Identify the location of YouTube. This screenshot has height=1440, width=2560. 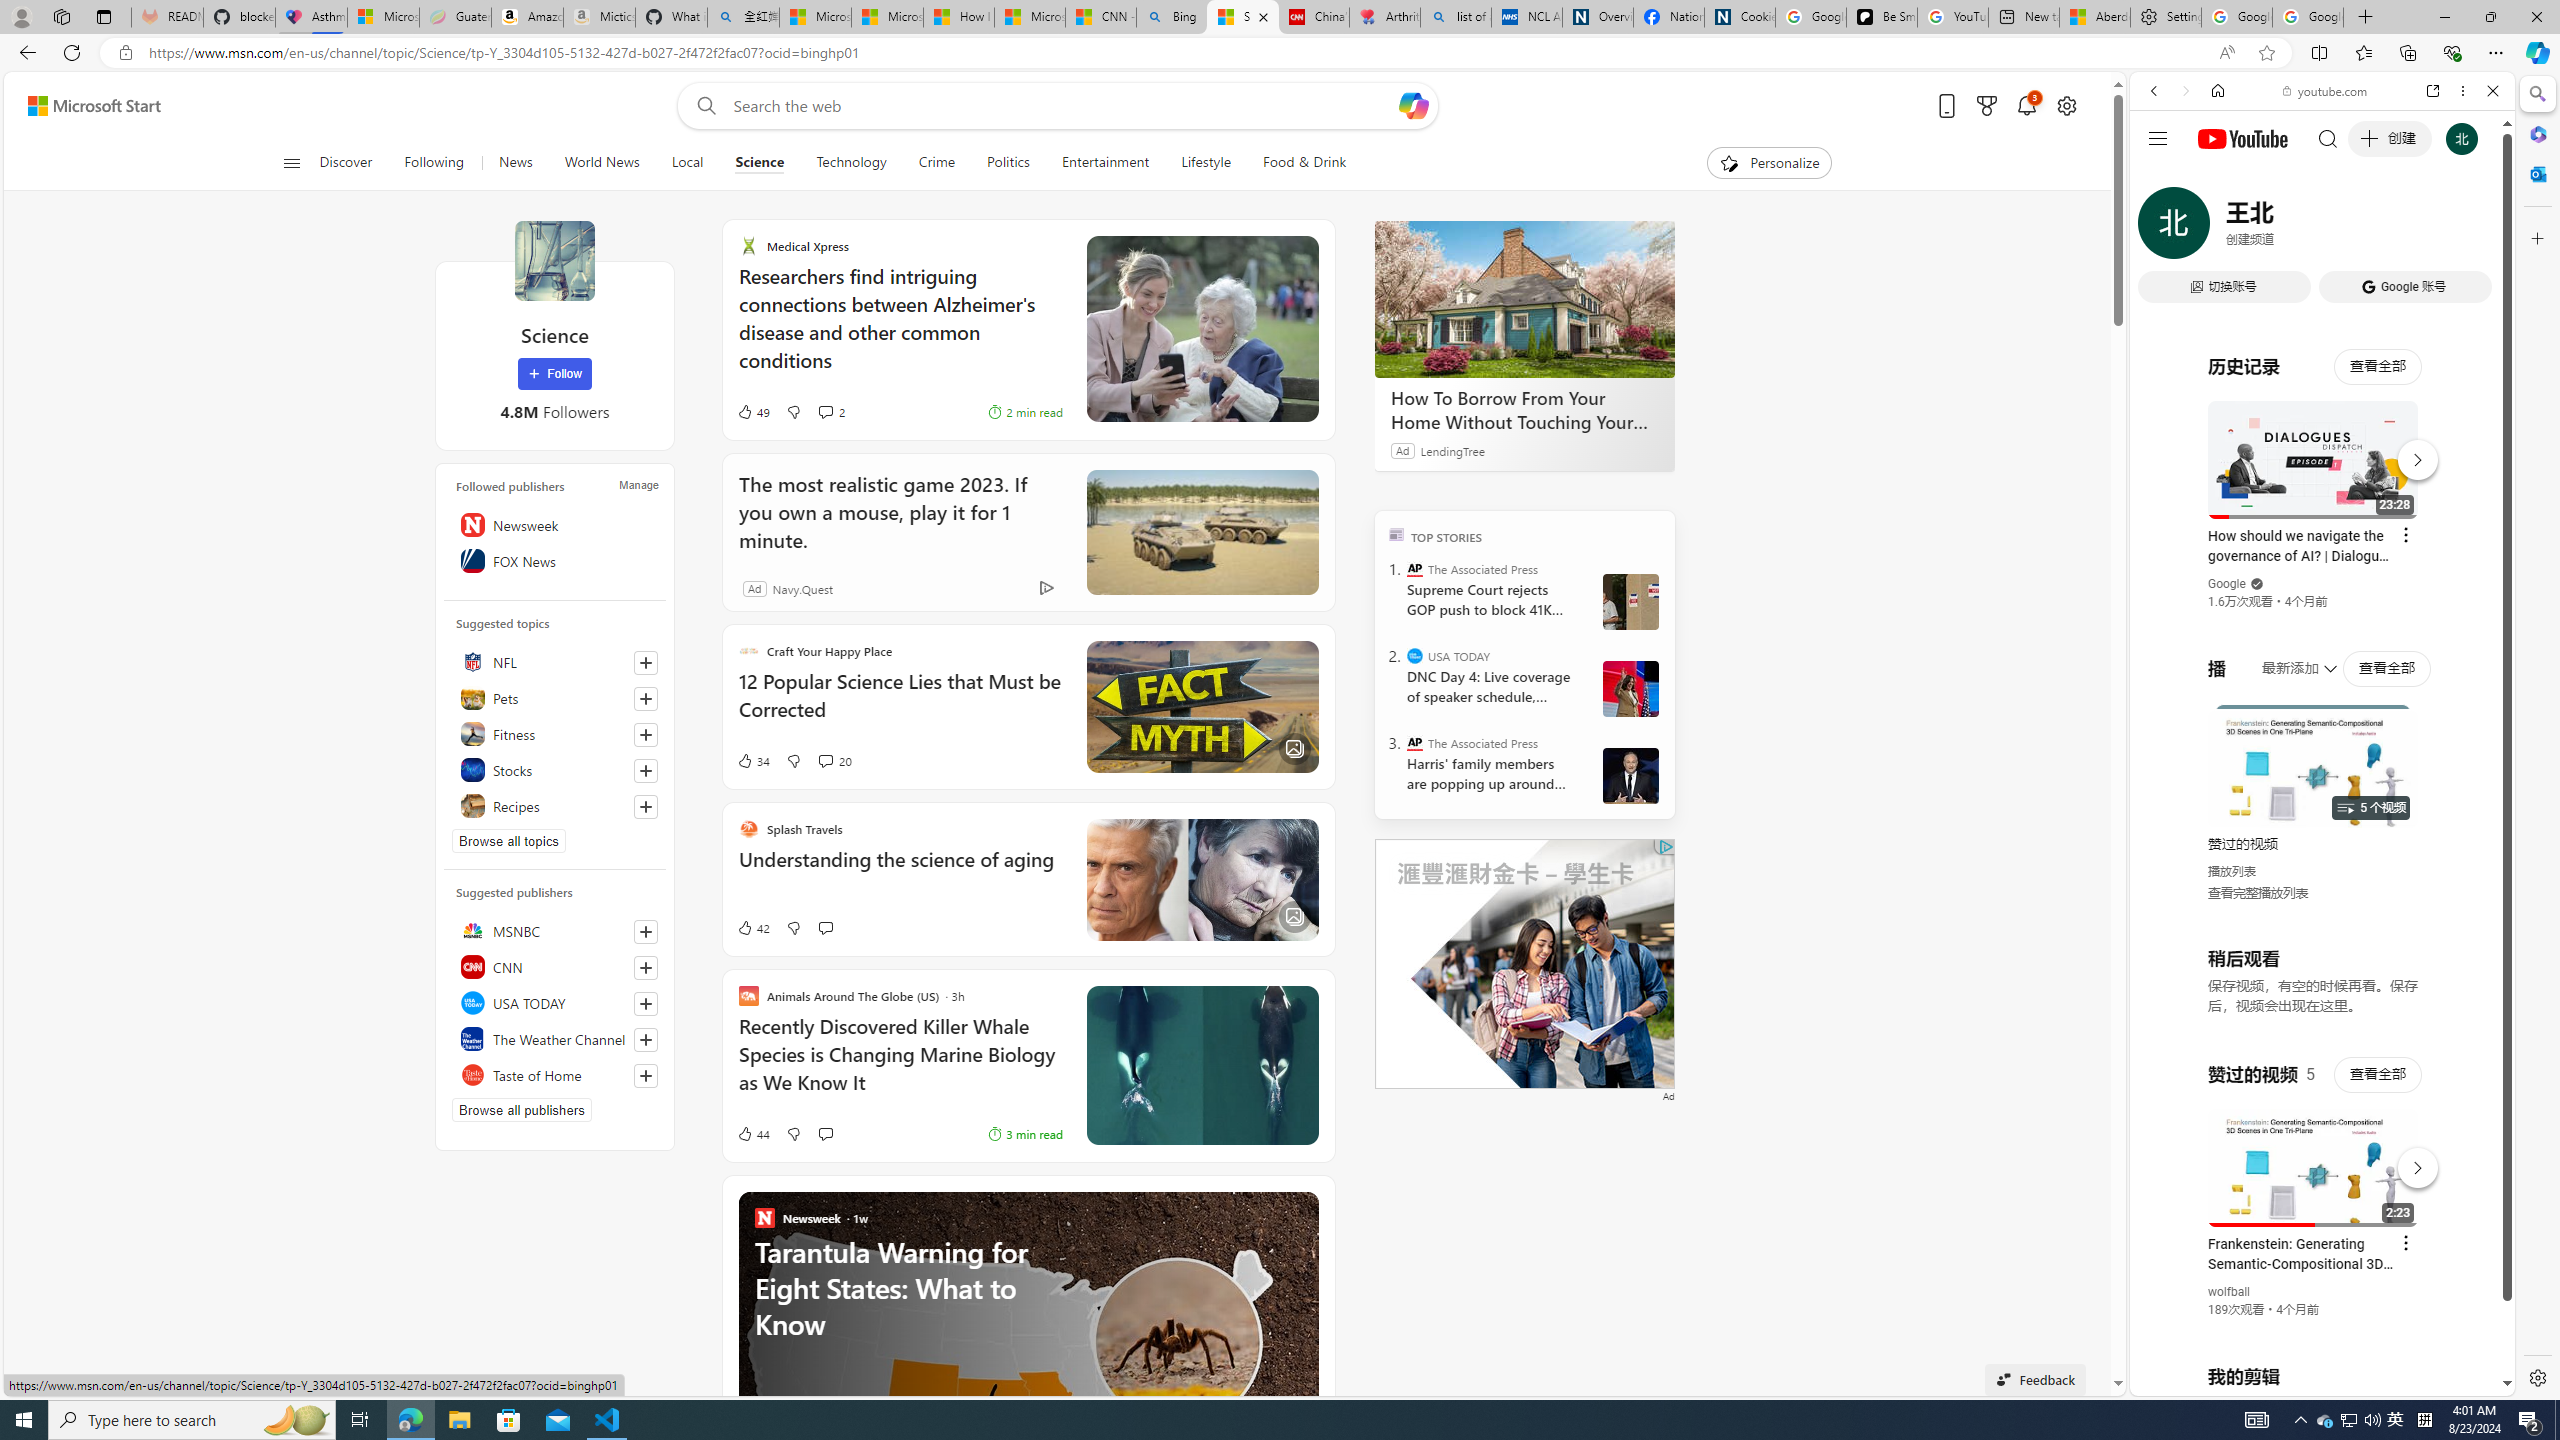
(2314, 1152).